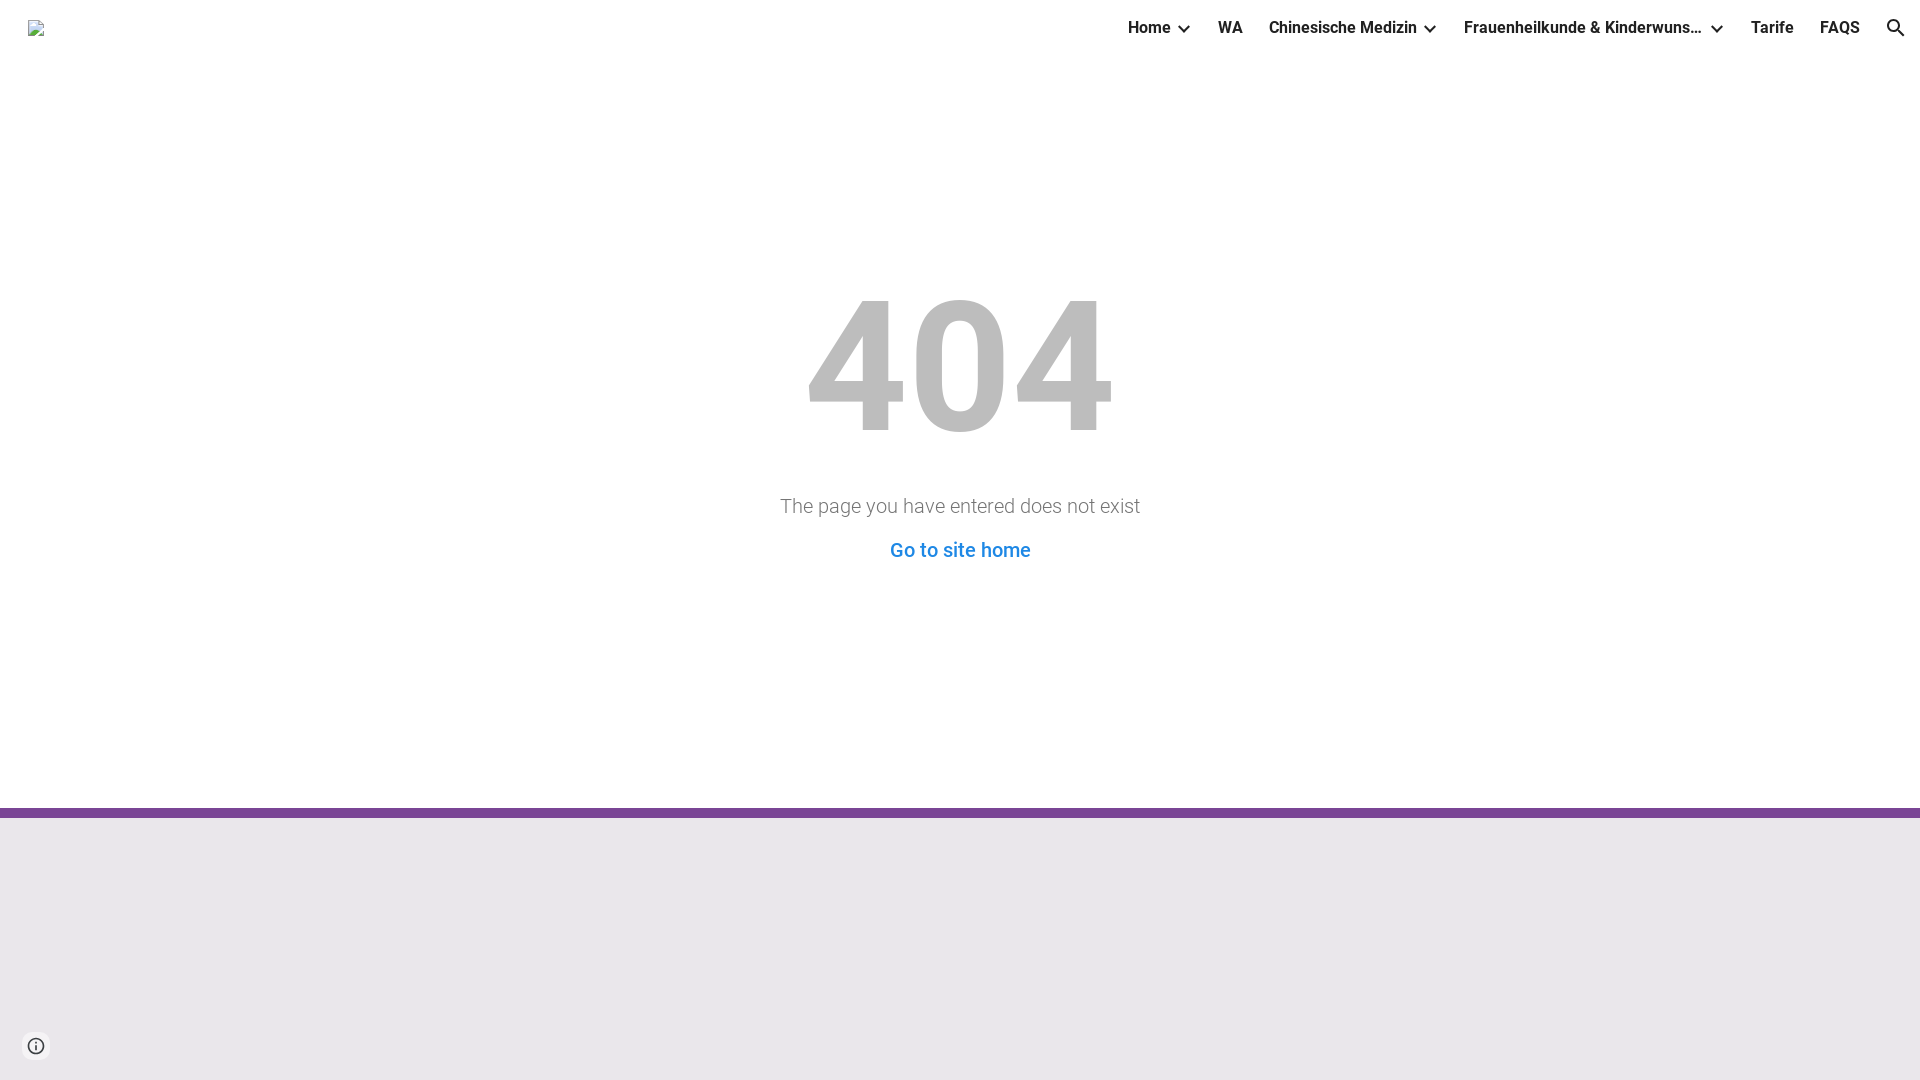 Image resolution: width=1920 pixels, height=1080 pixels. I want to click on Expand/Collapse, so click(1716, 28).